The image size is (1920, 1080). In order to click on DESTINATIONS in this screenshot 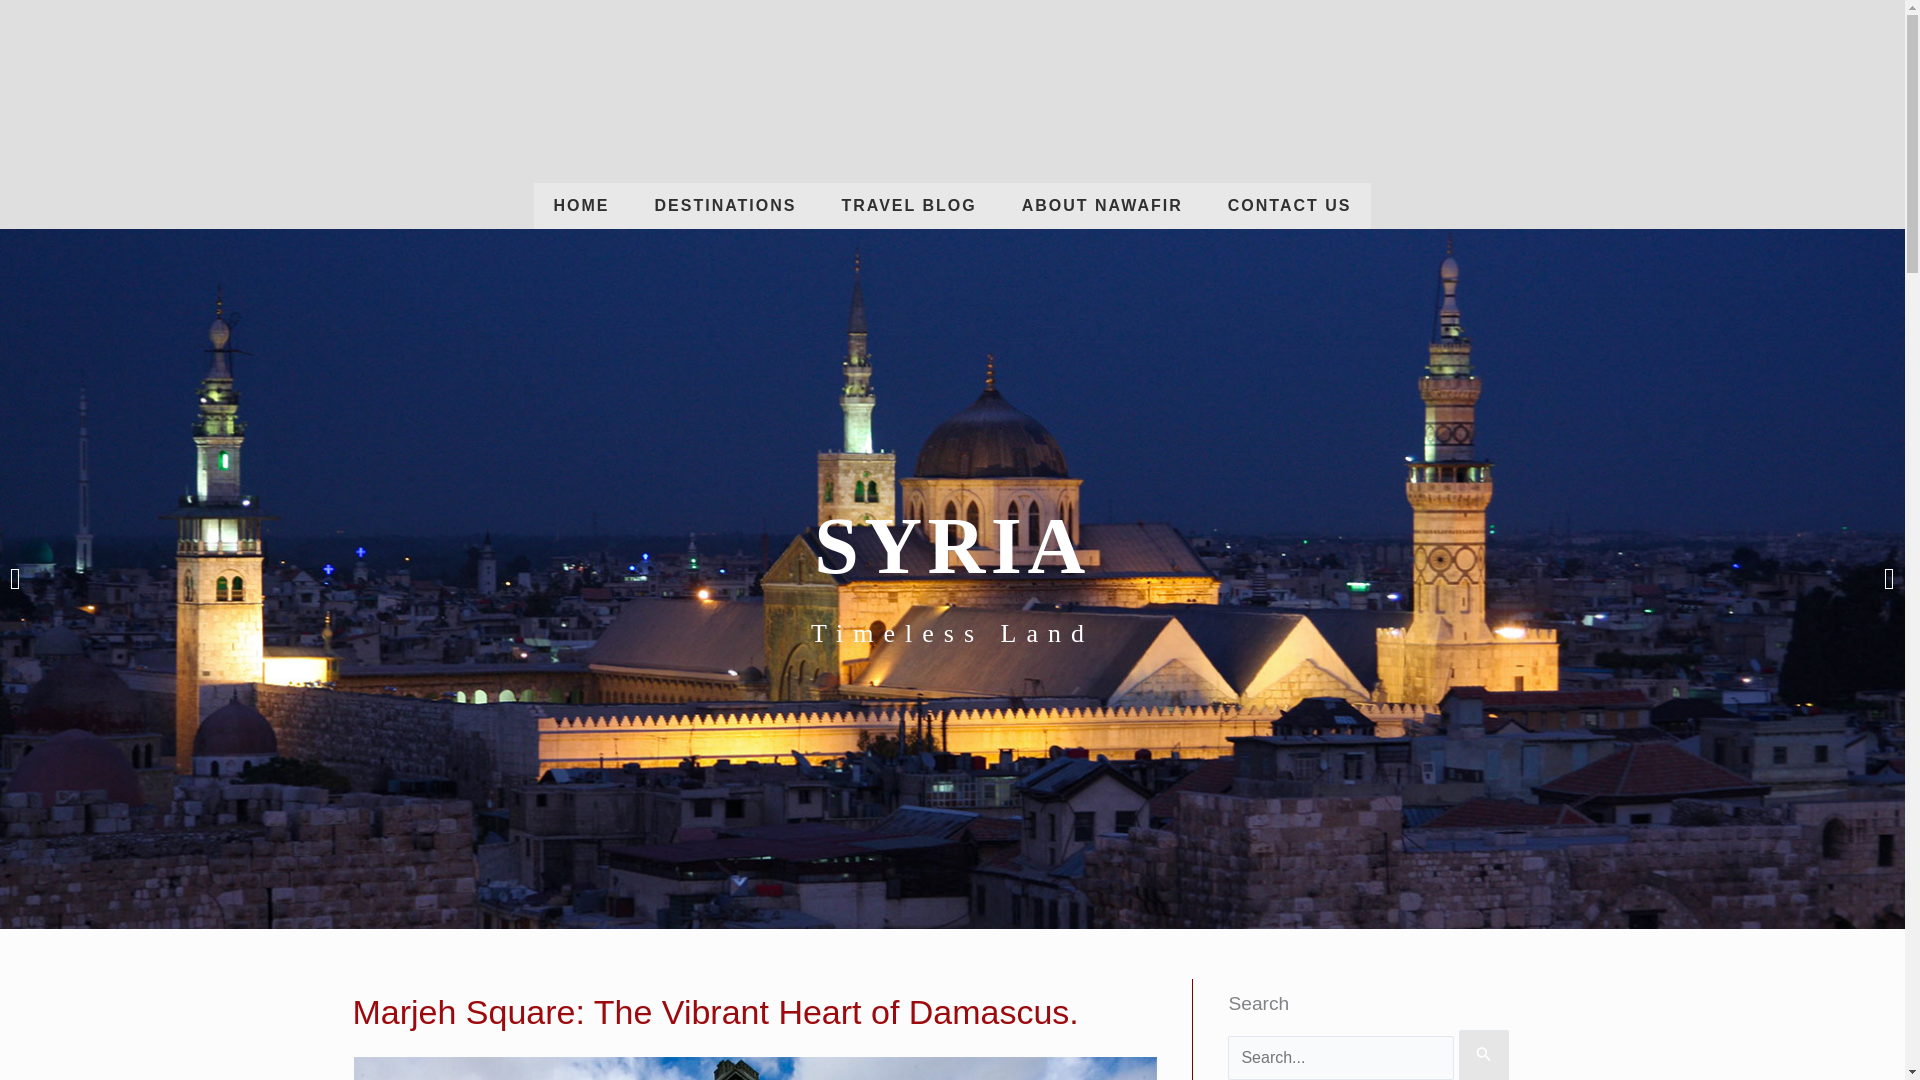, I will do `click(726, 205)`.